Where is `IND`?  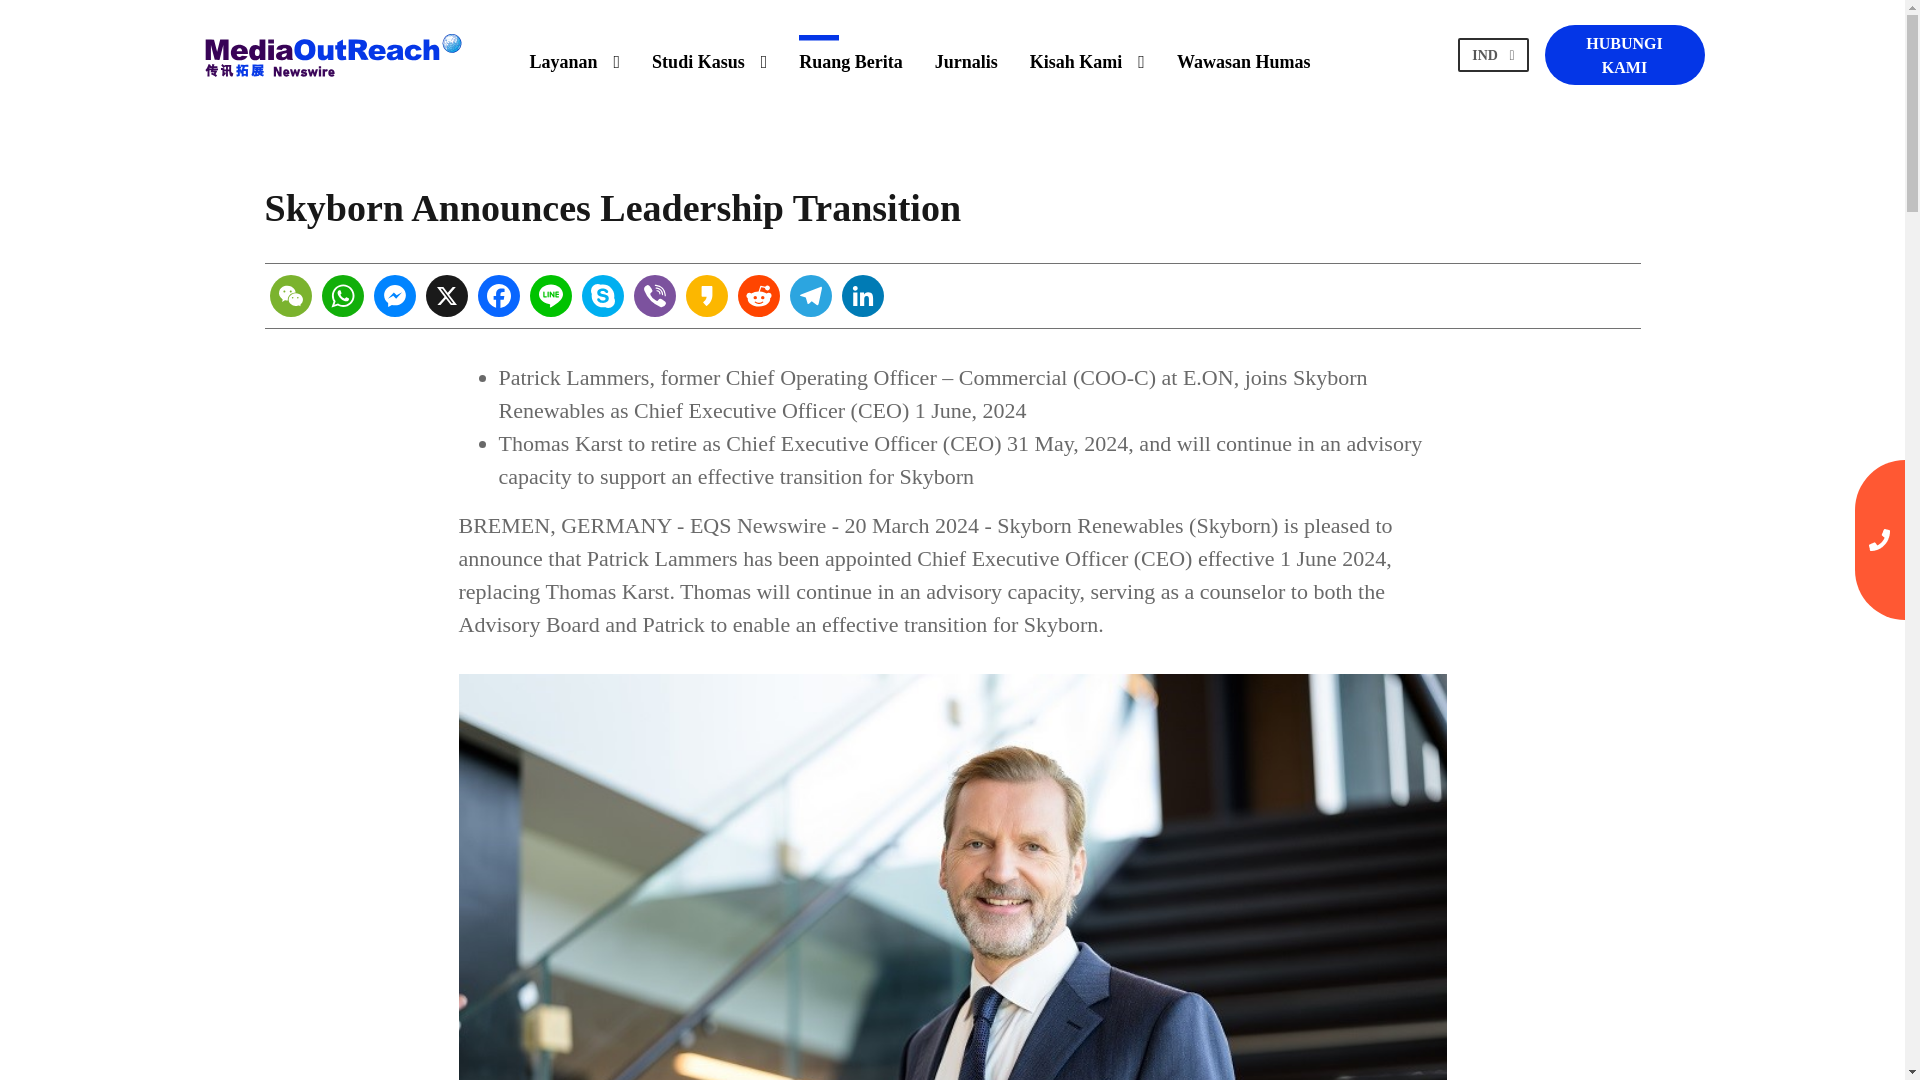 IND is located at coordinates (1493, 55).